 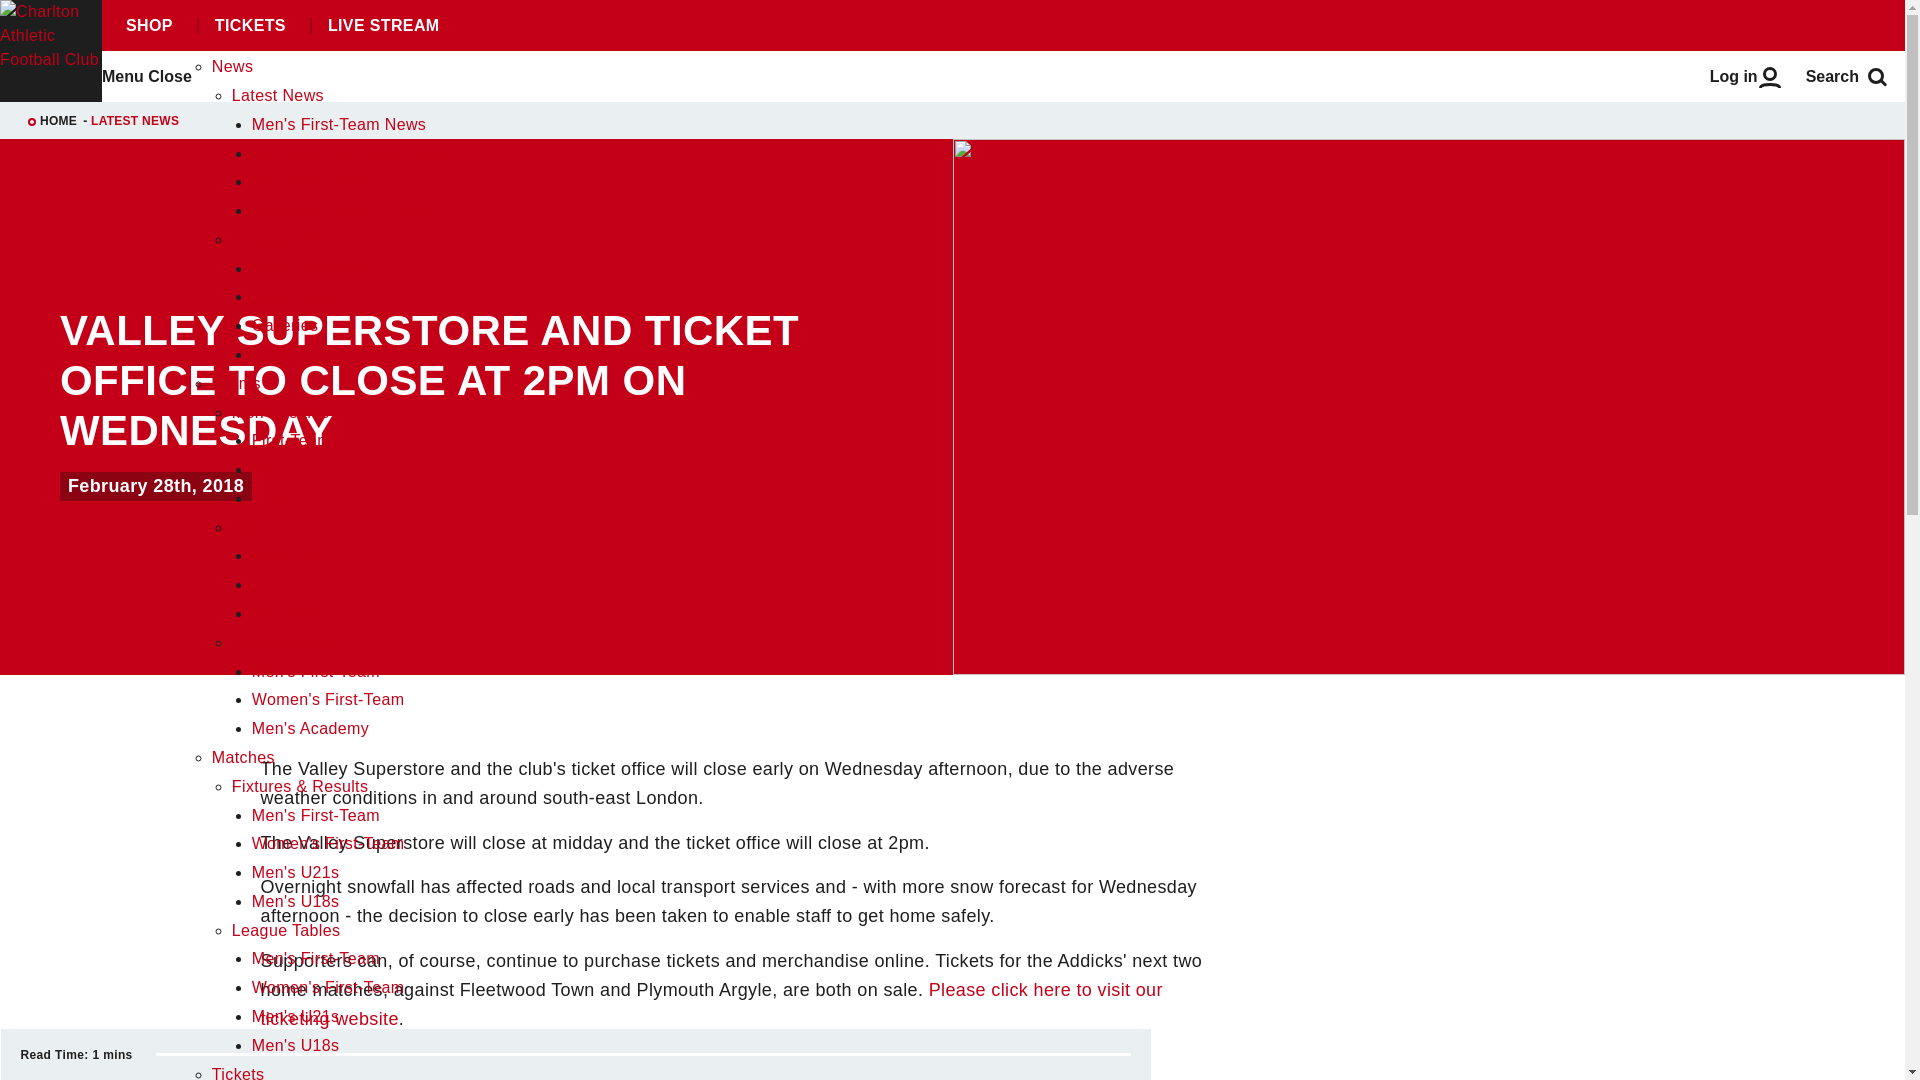 What do you see at coordinates (316, 672) in the screenshot?
I see `Men's First-Team` at bounding box center [316, 672].